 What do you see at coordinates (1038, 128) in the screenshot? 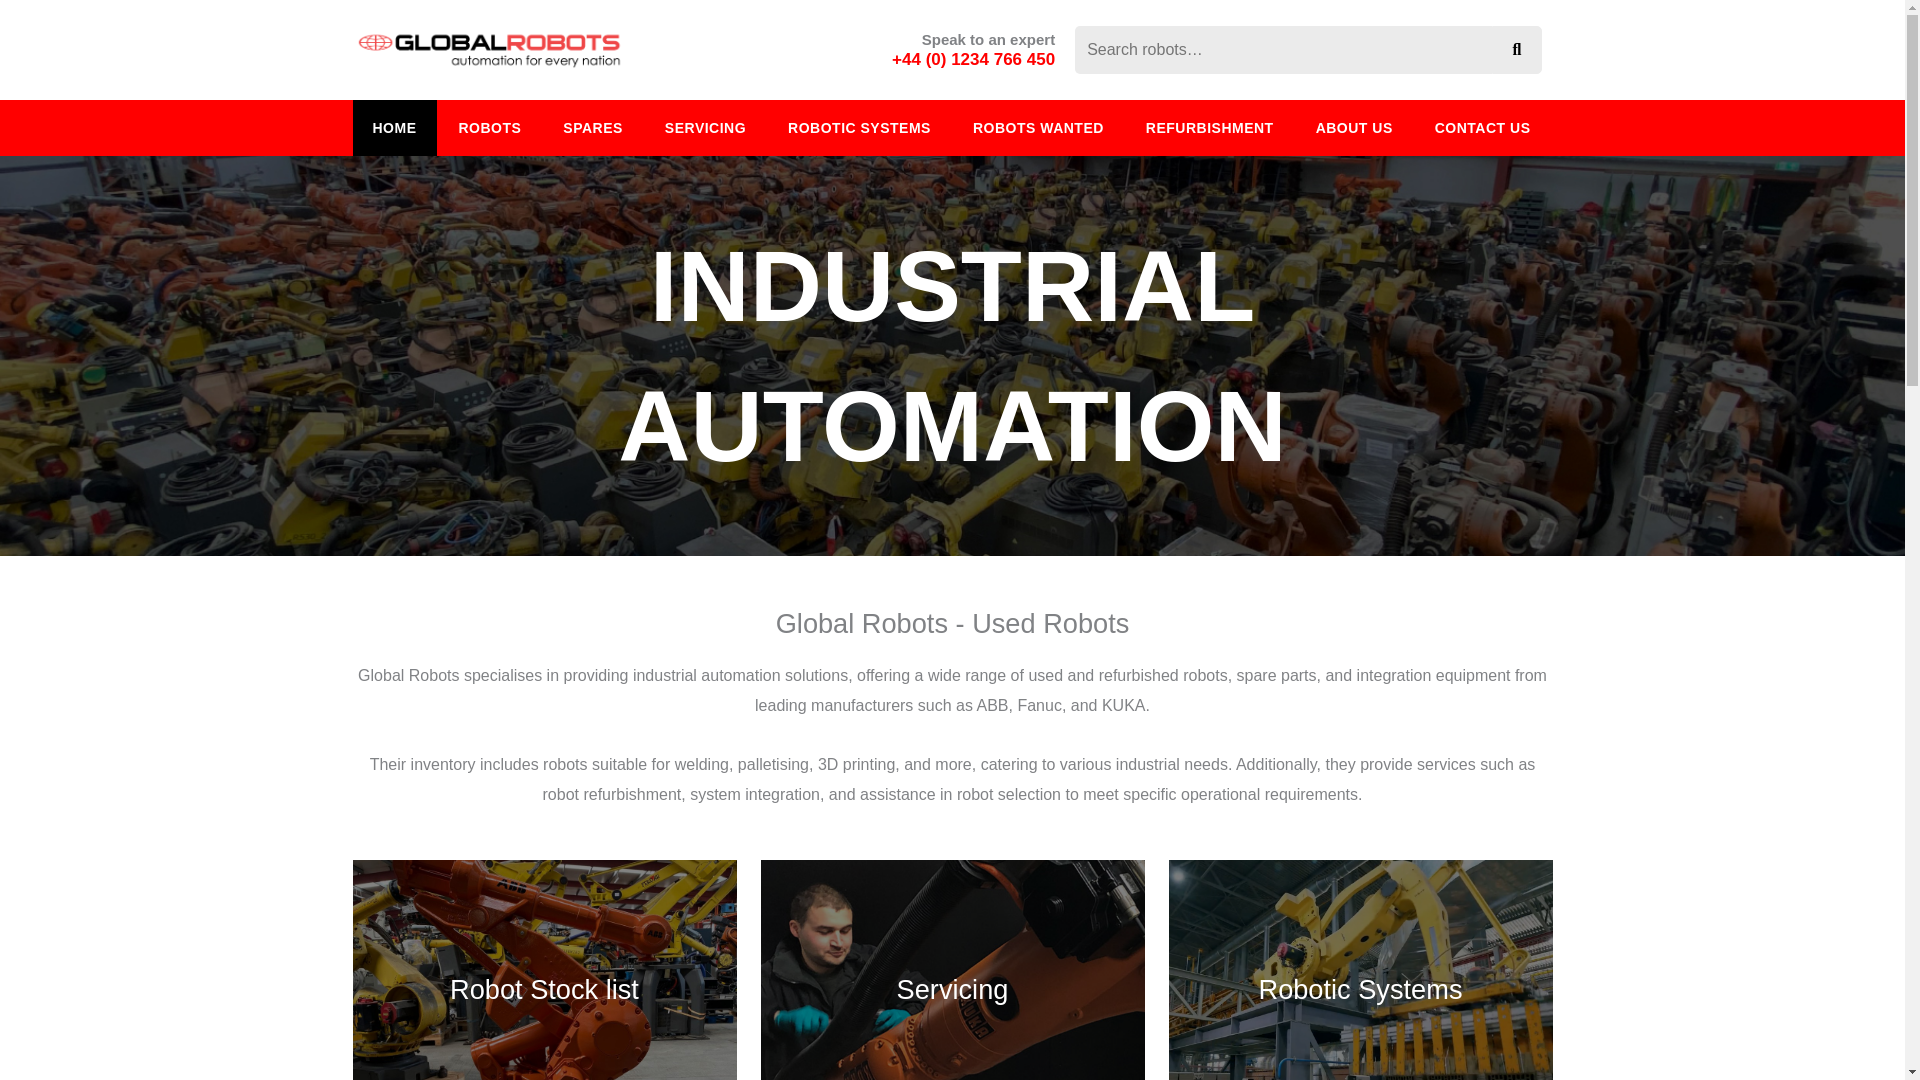
I see `ROBOTS WANTED` at bounding box center [1038, 128].